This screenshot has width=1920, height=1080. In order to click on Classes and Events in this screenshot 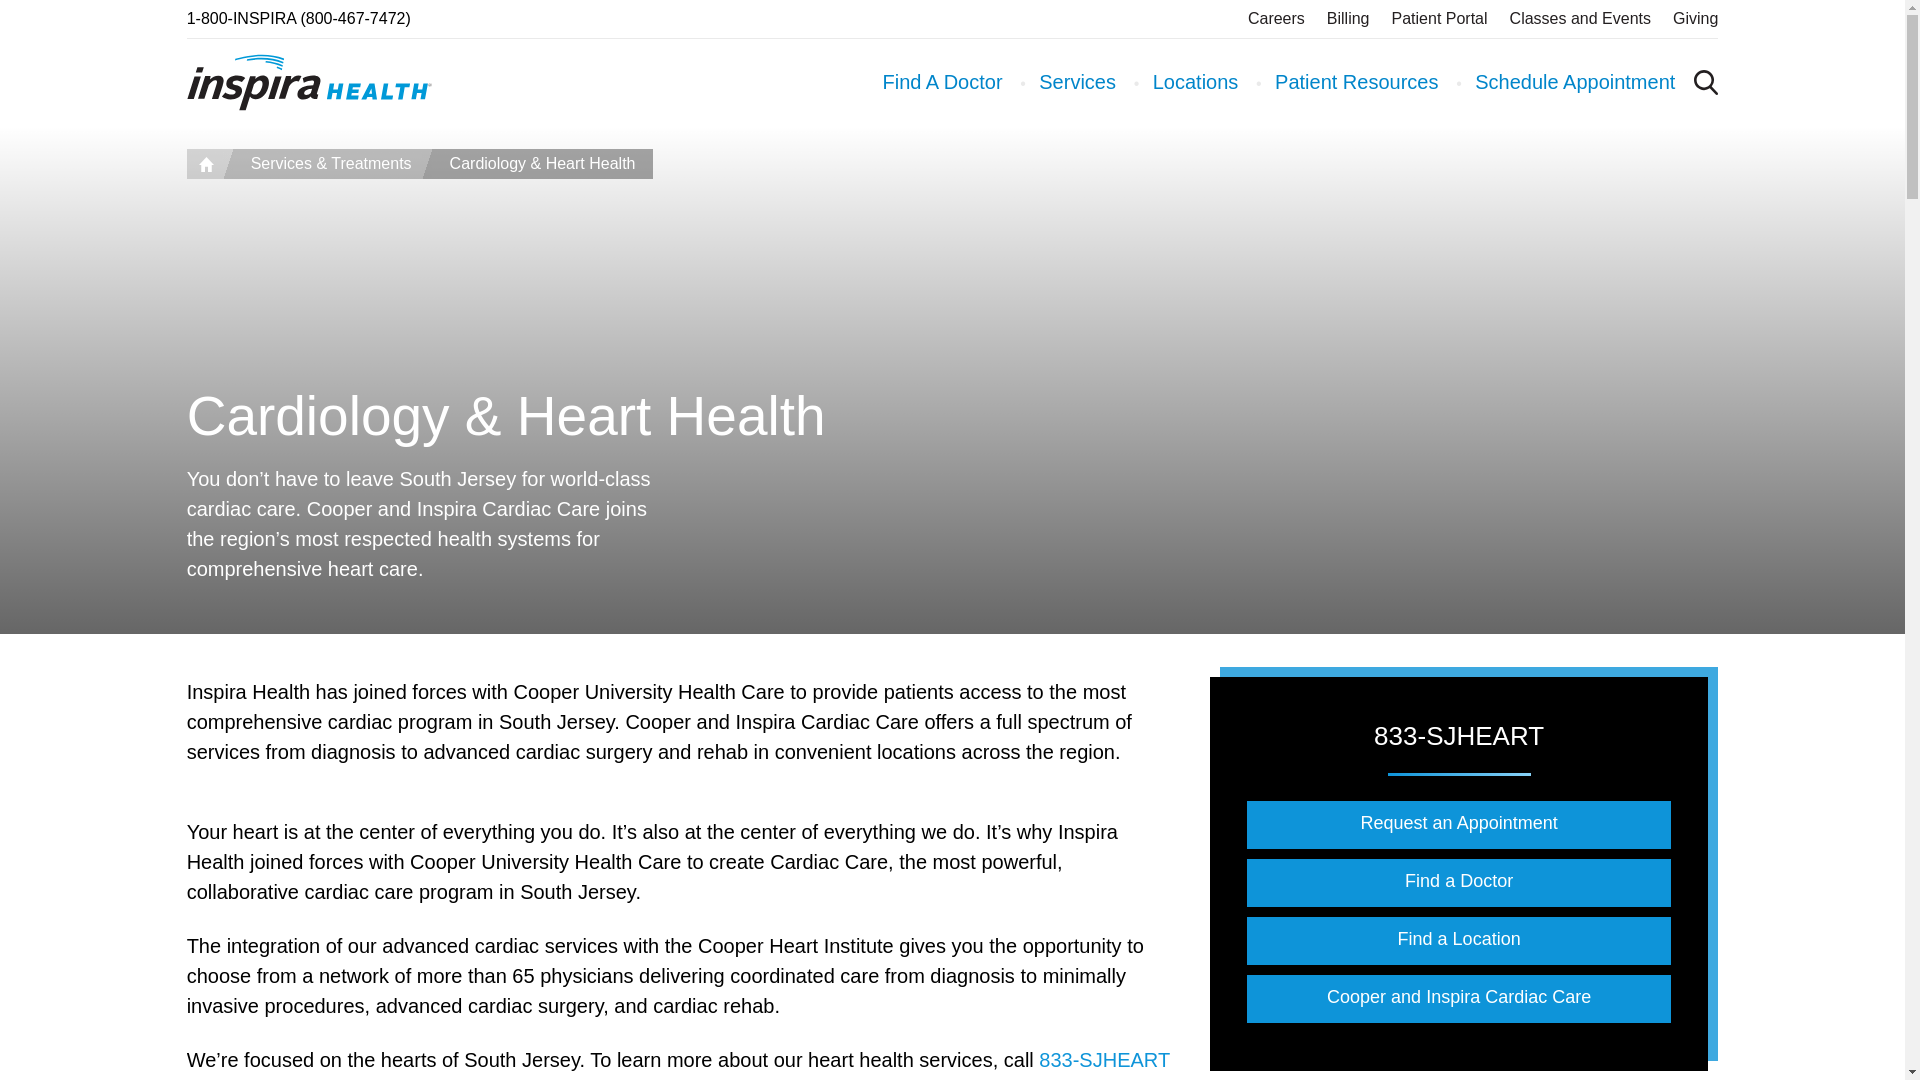, I will do `click(1580, 18)`.